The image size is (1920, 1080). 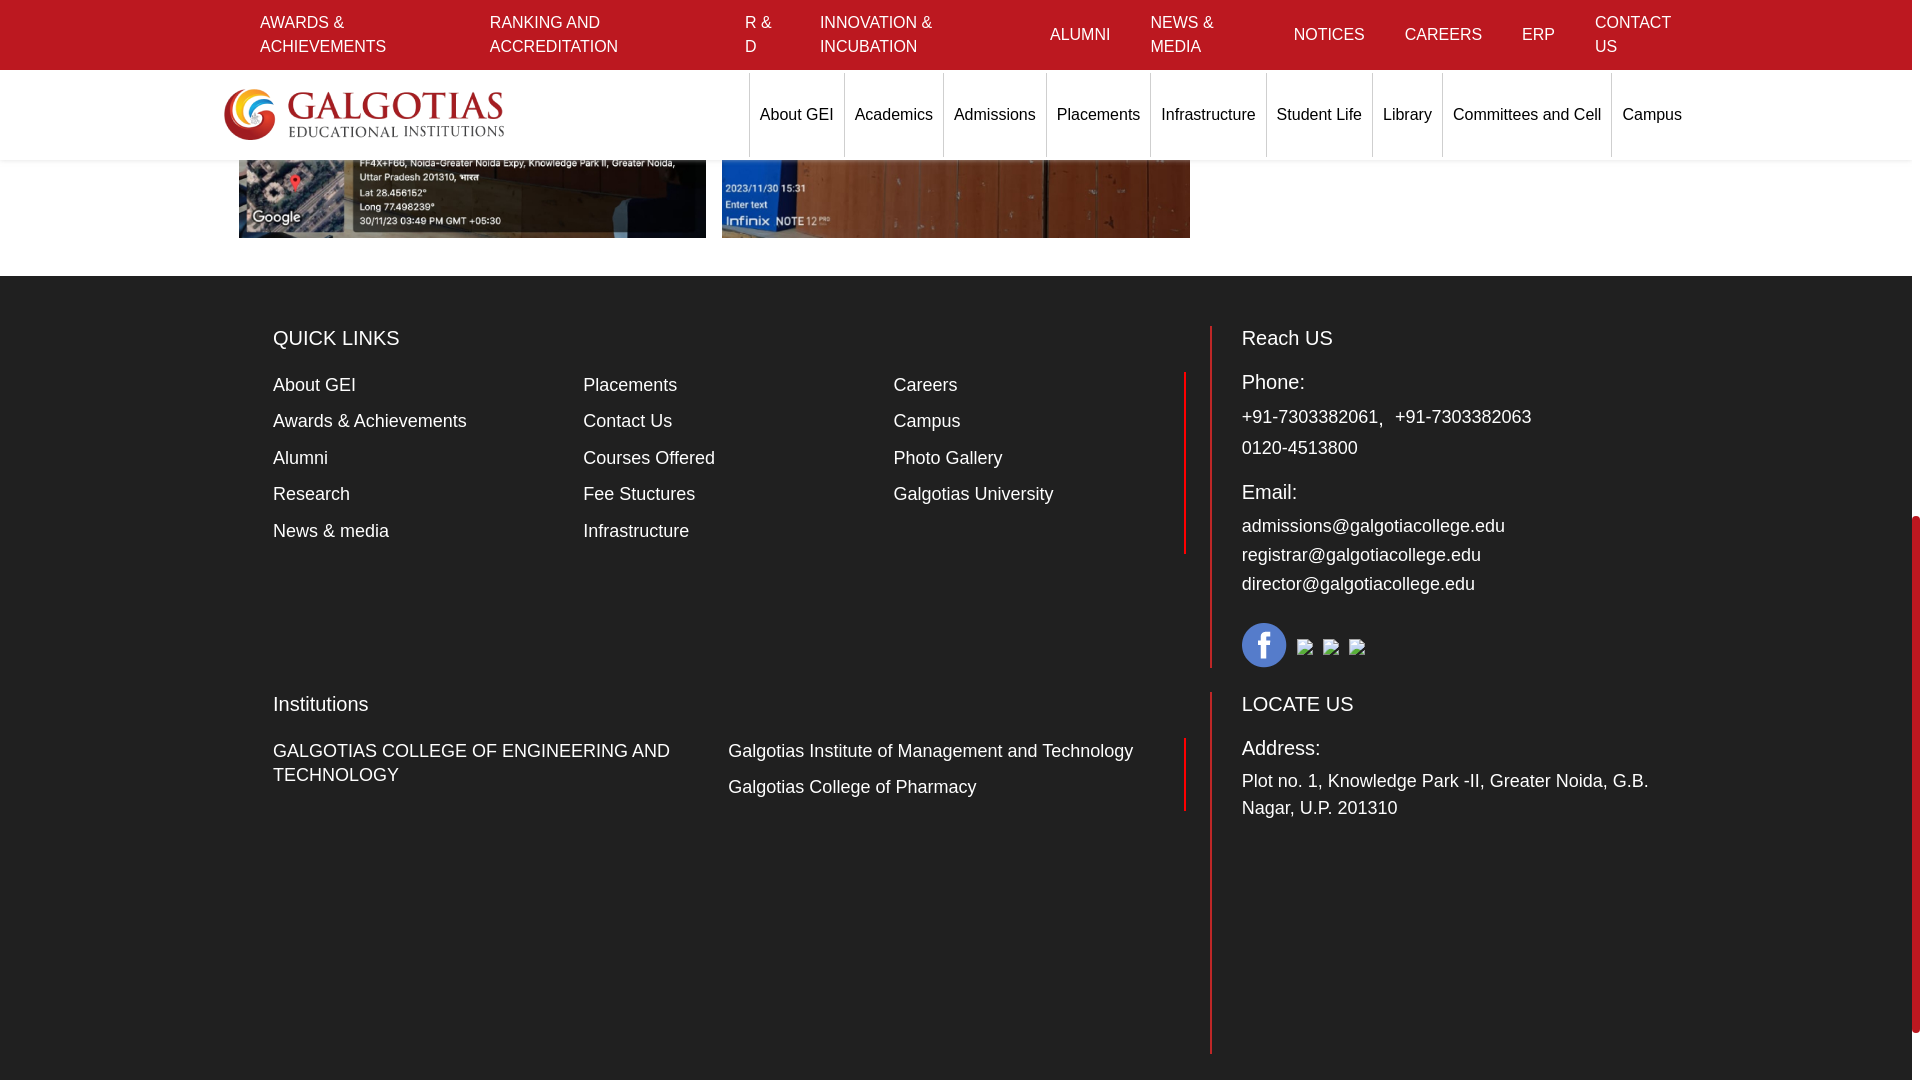 What do you see at coordinates (630, 384) in the screenshot?
I see `Placements` at bounding box center [630, 384].